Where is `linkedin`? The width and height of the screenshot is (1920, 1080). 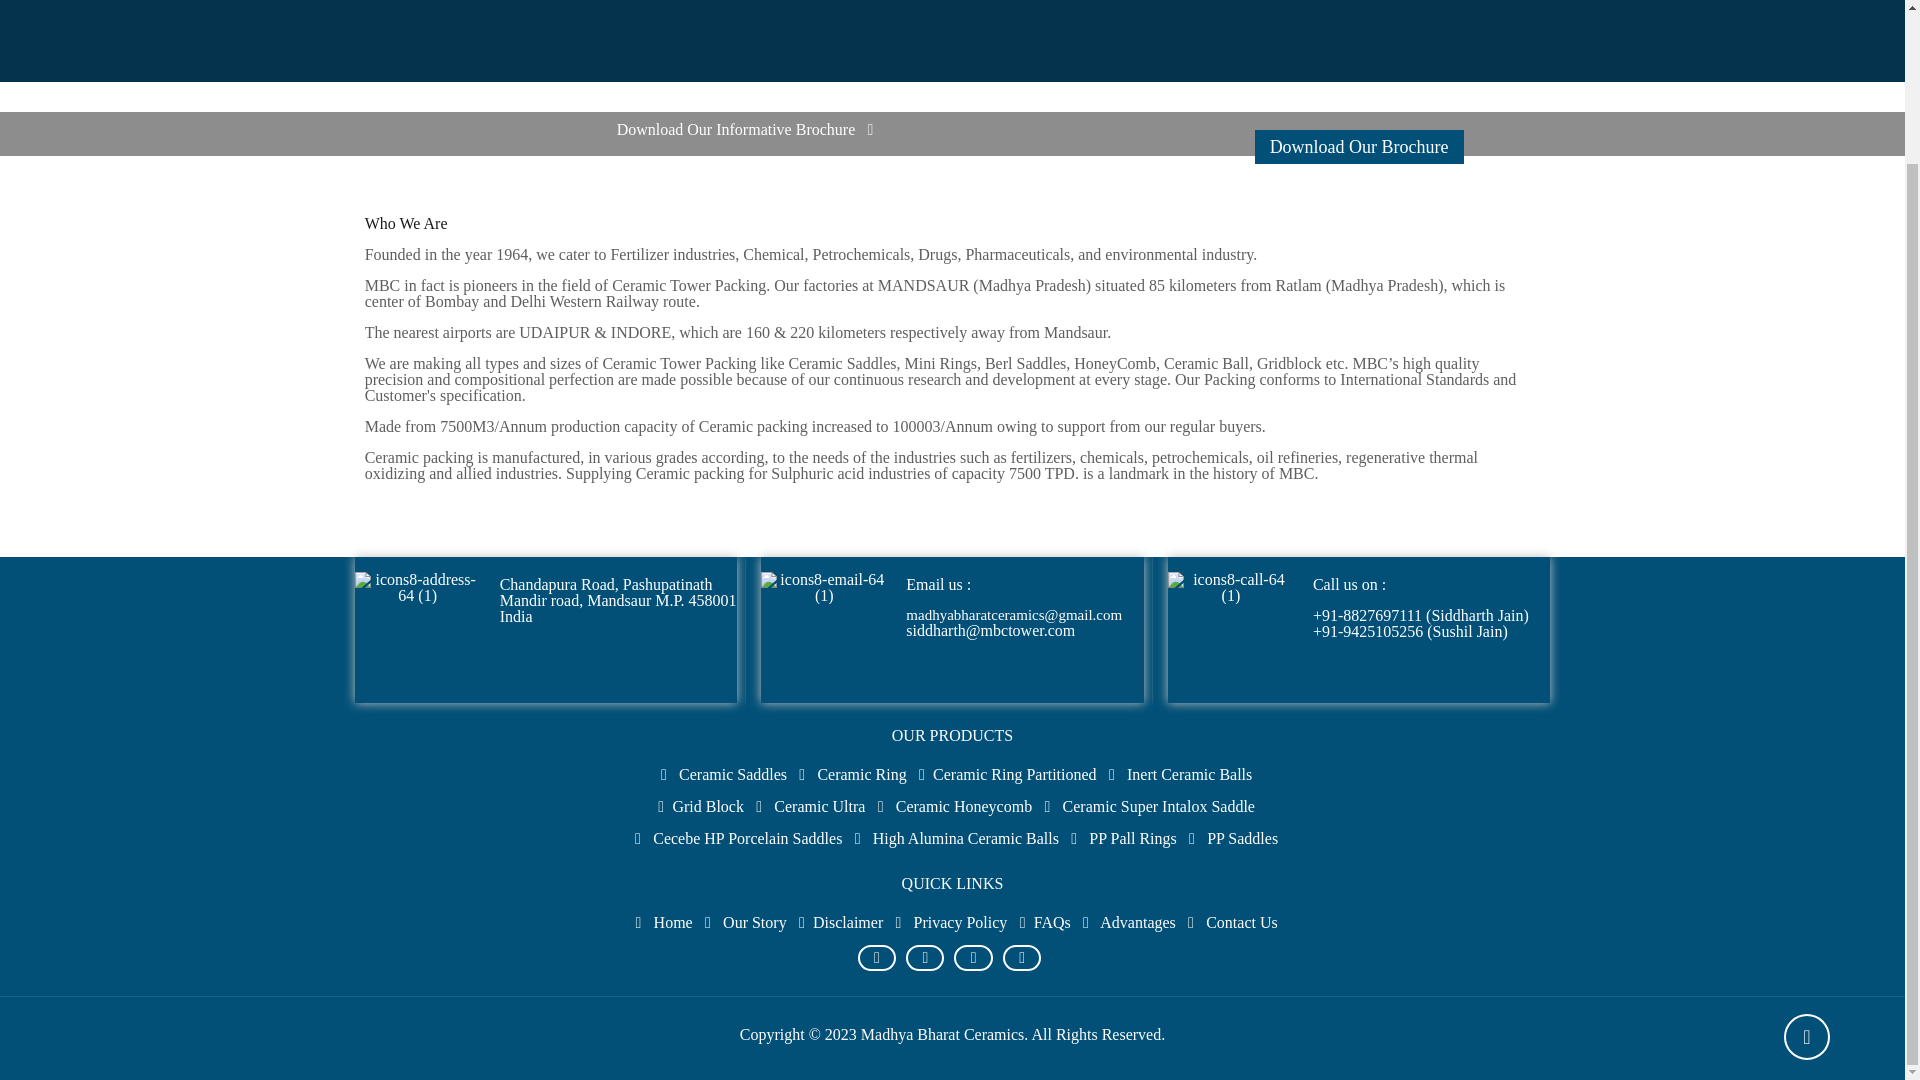
linkedin is located at coordinates (972, 957).